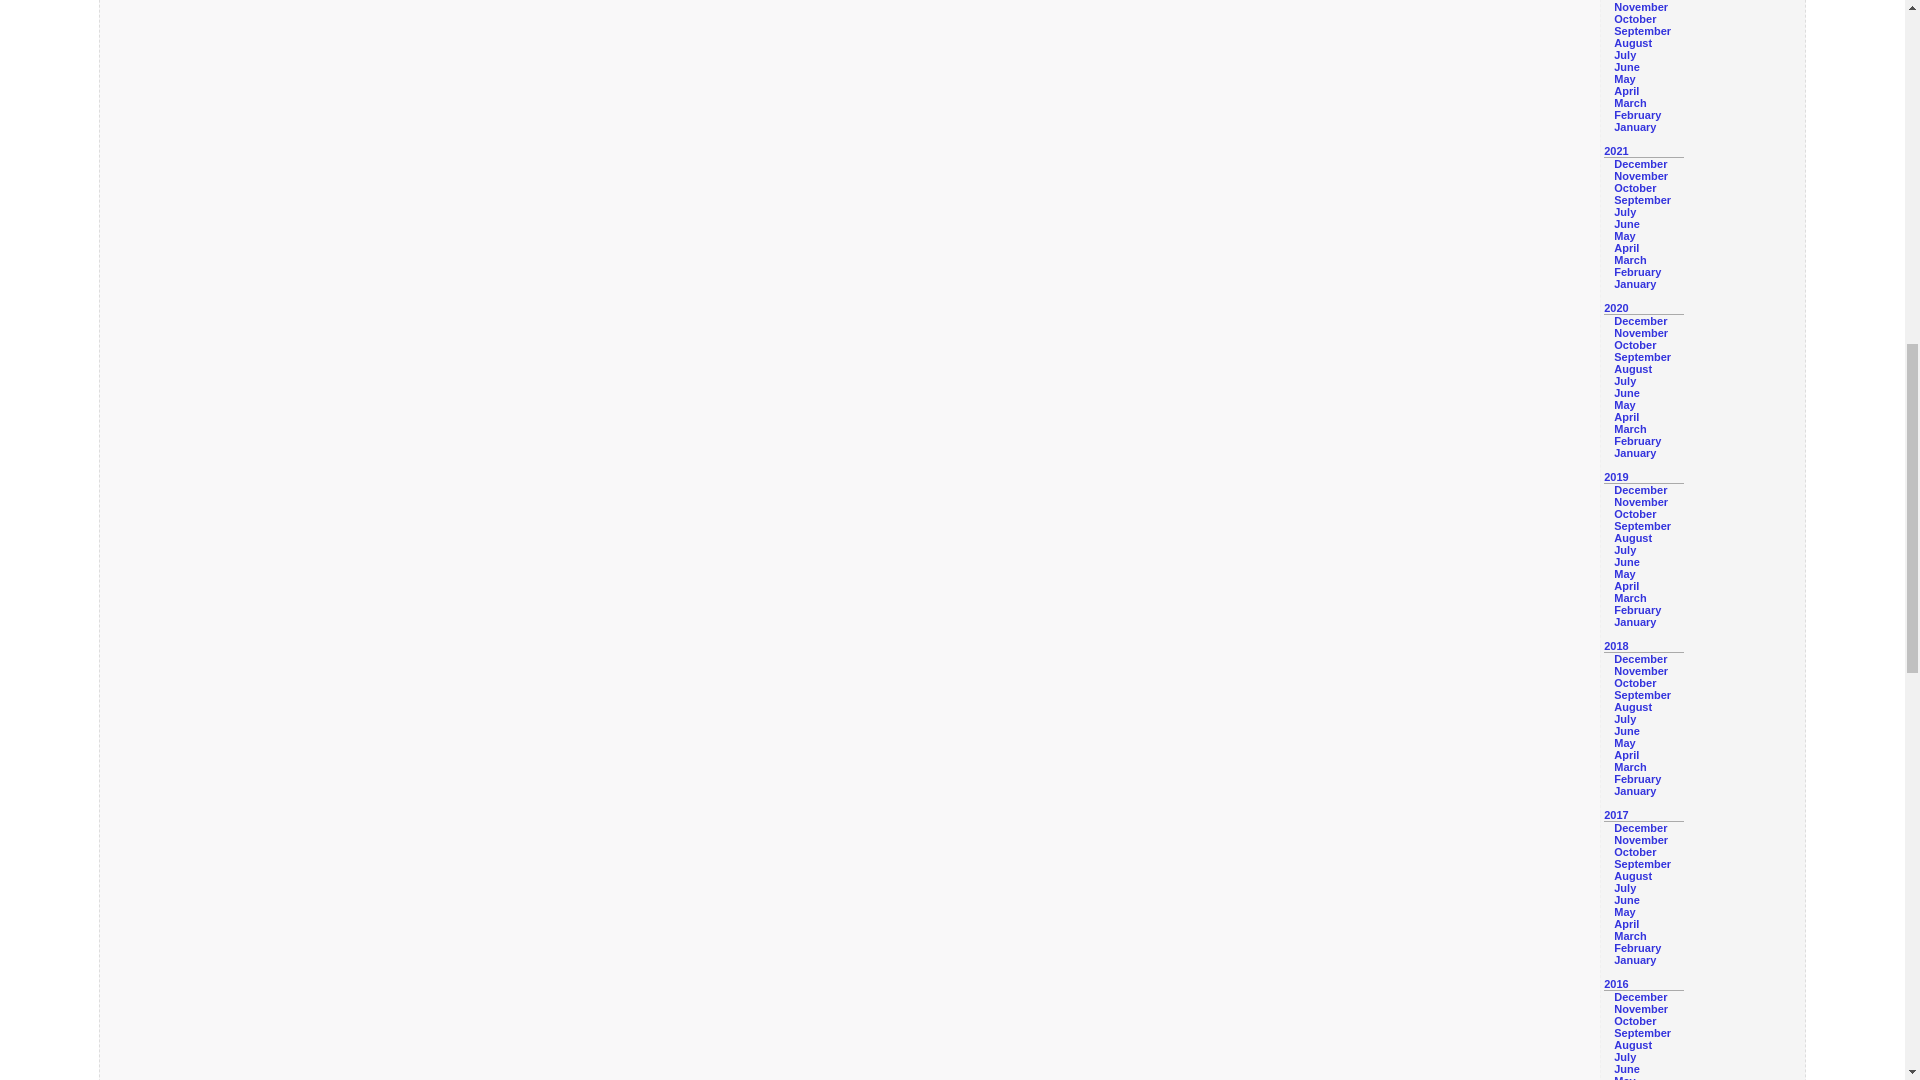 Image resolution: width=1920 pixels, height=1080 pixels. What do you see at coordinates (1626, 91) in the screenshot?
I see `April` at bounding box center [1626, 91].